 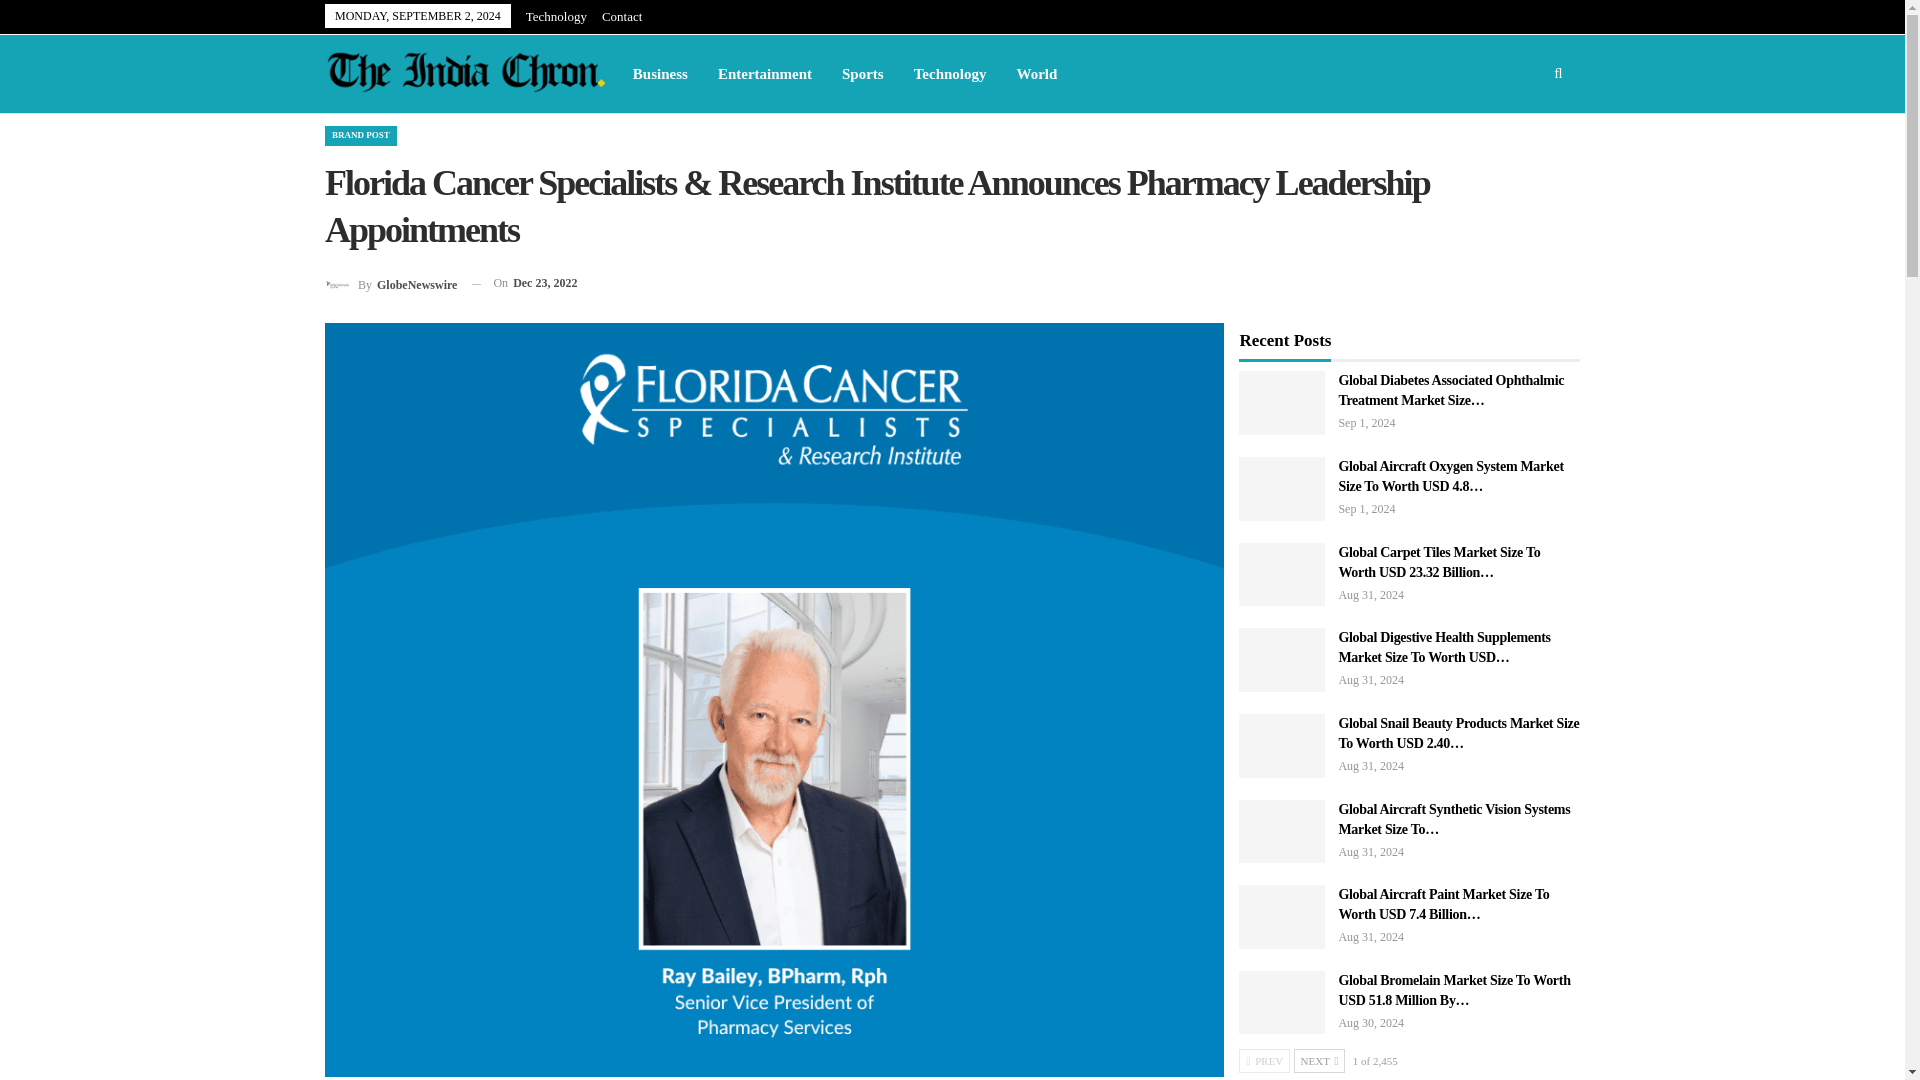 I want to click on BRAND POST, so click(x=360, y=135).